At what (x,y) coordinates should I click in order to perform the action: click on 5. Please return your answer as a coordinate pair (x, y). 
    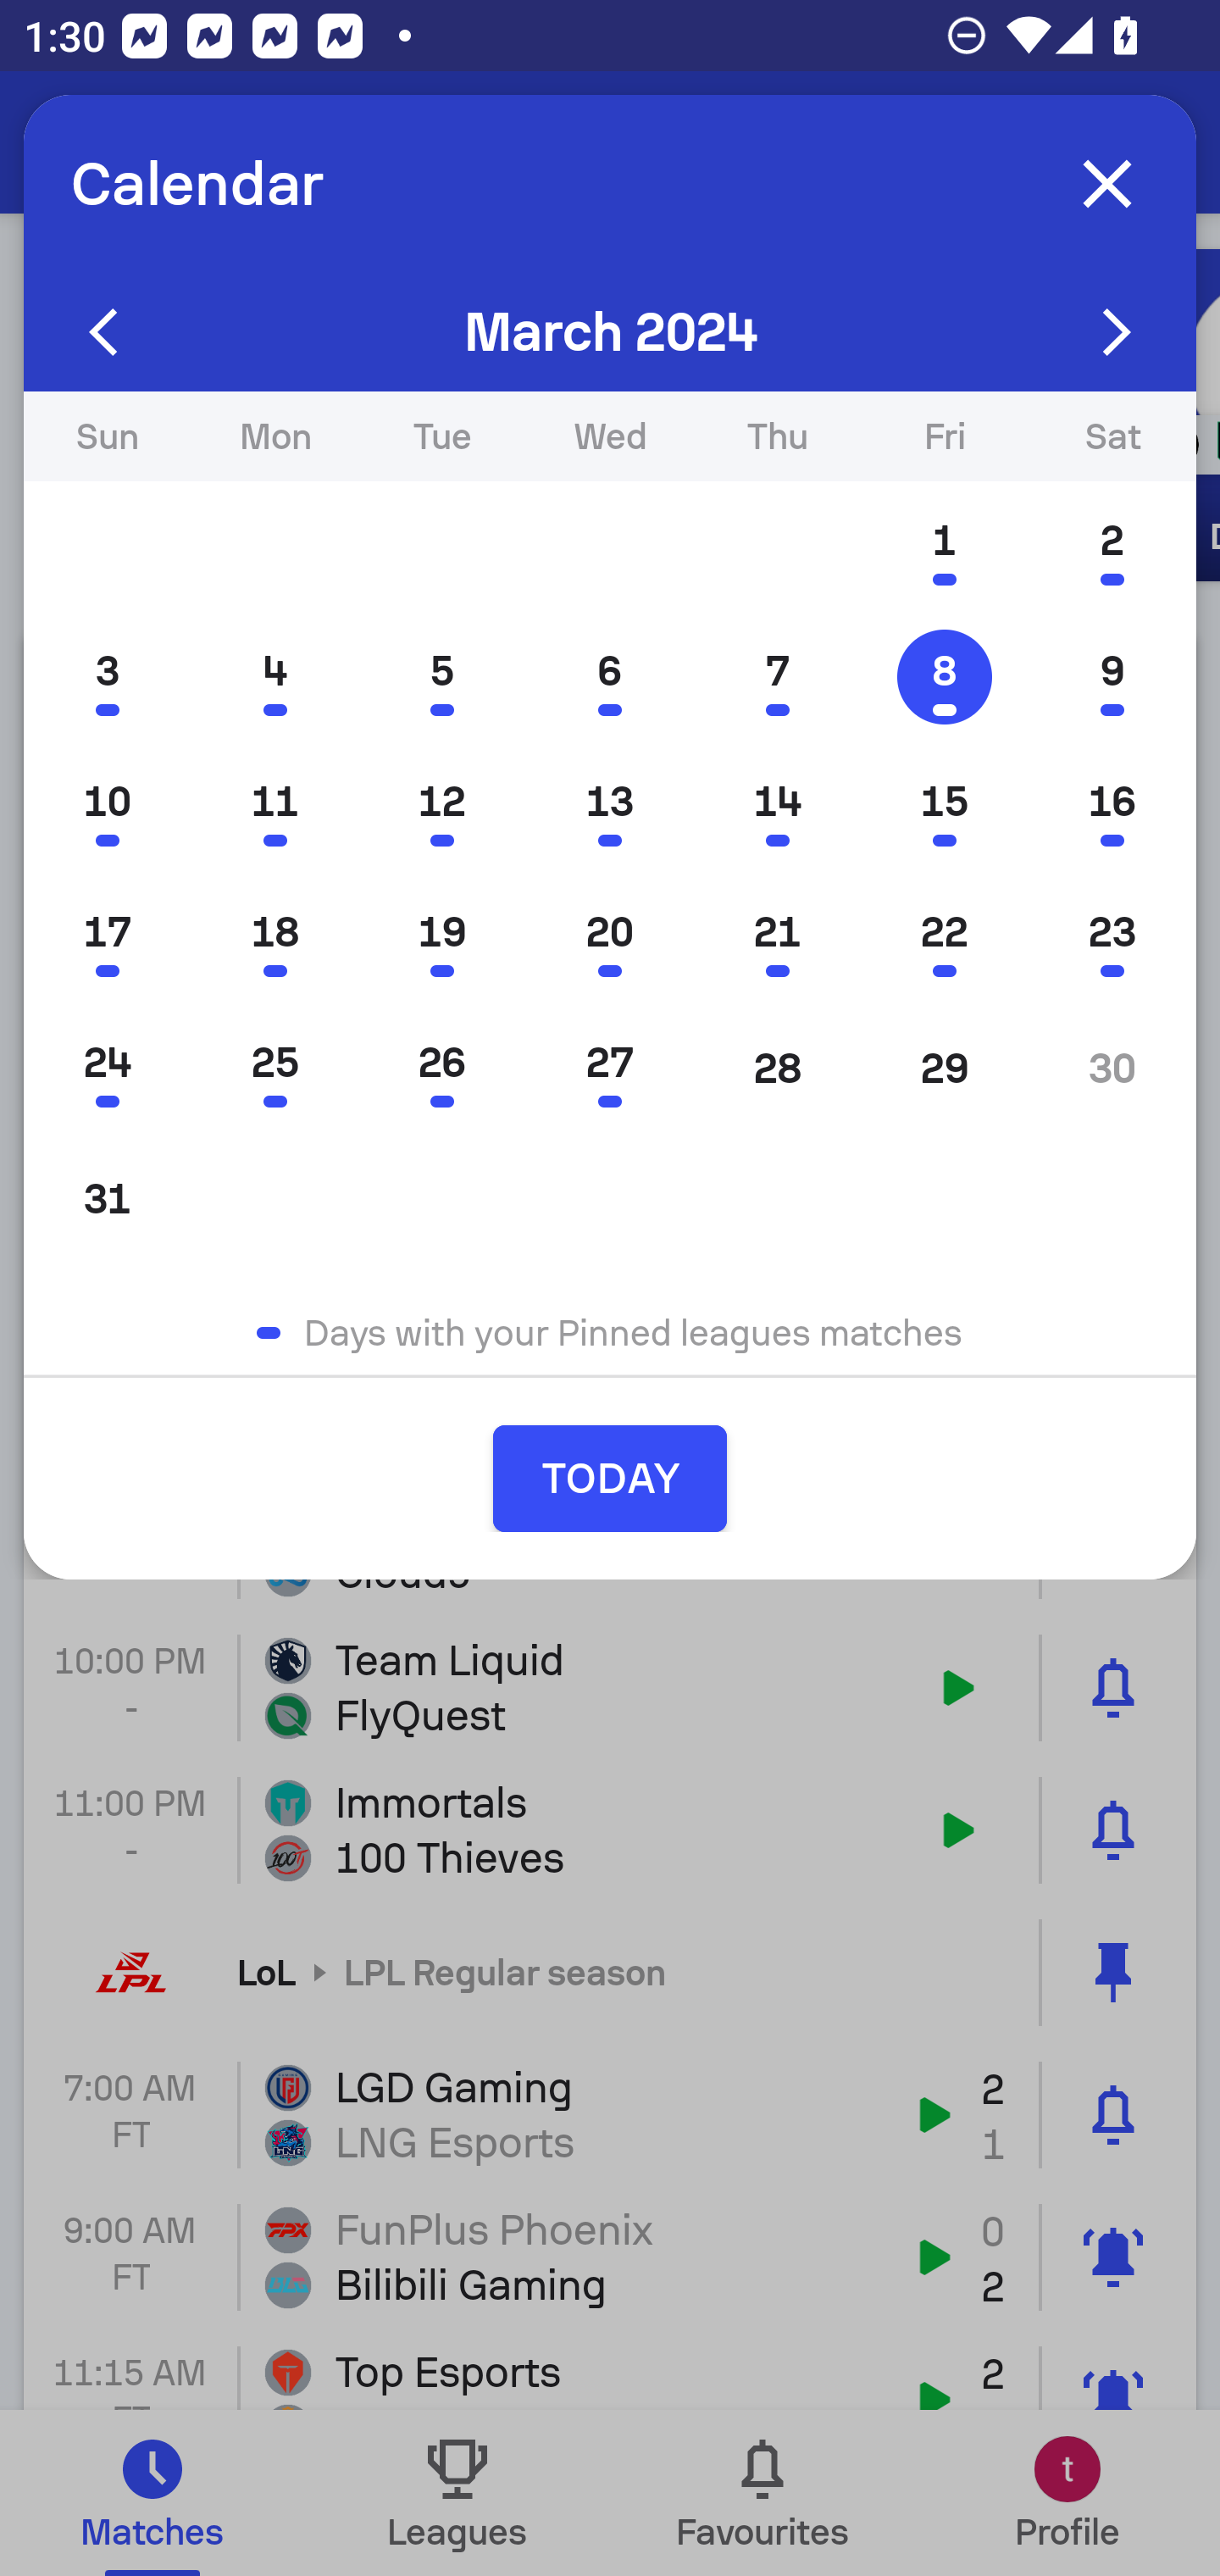
    Looking at the image, I should click on (442, 677).